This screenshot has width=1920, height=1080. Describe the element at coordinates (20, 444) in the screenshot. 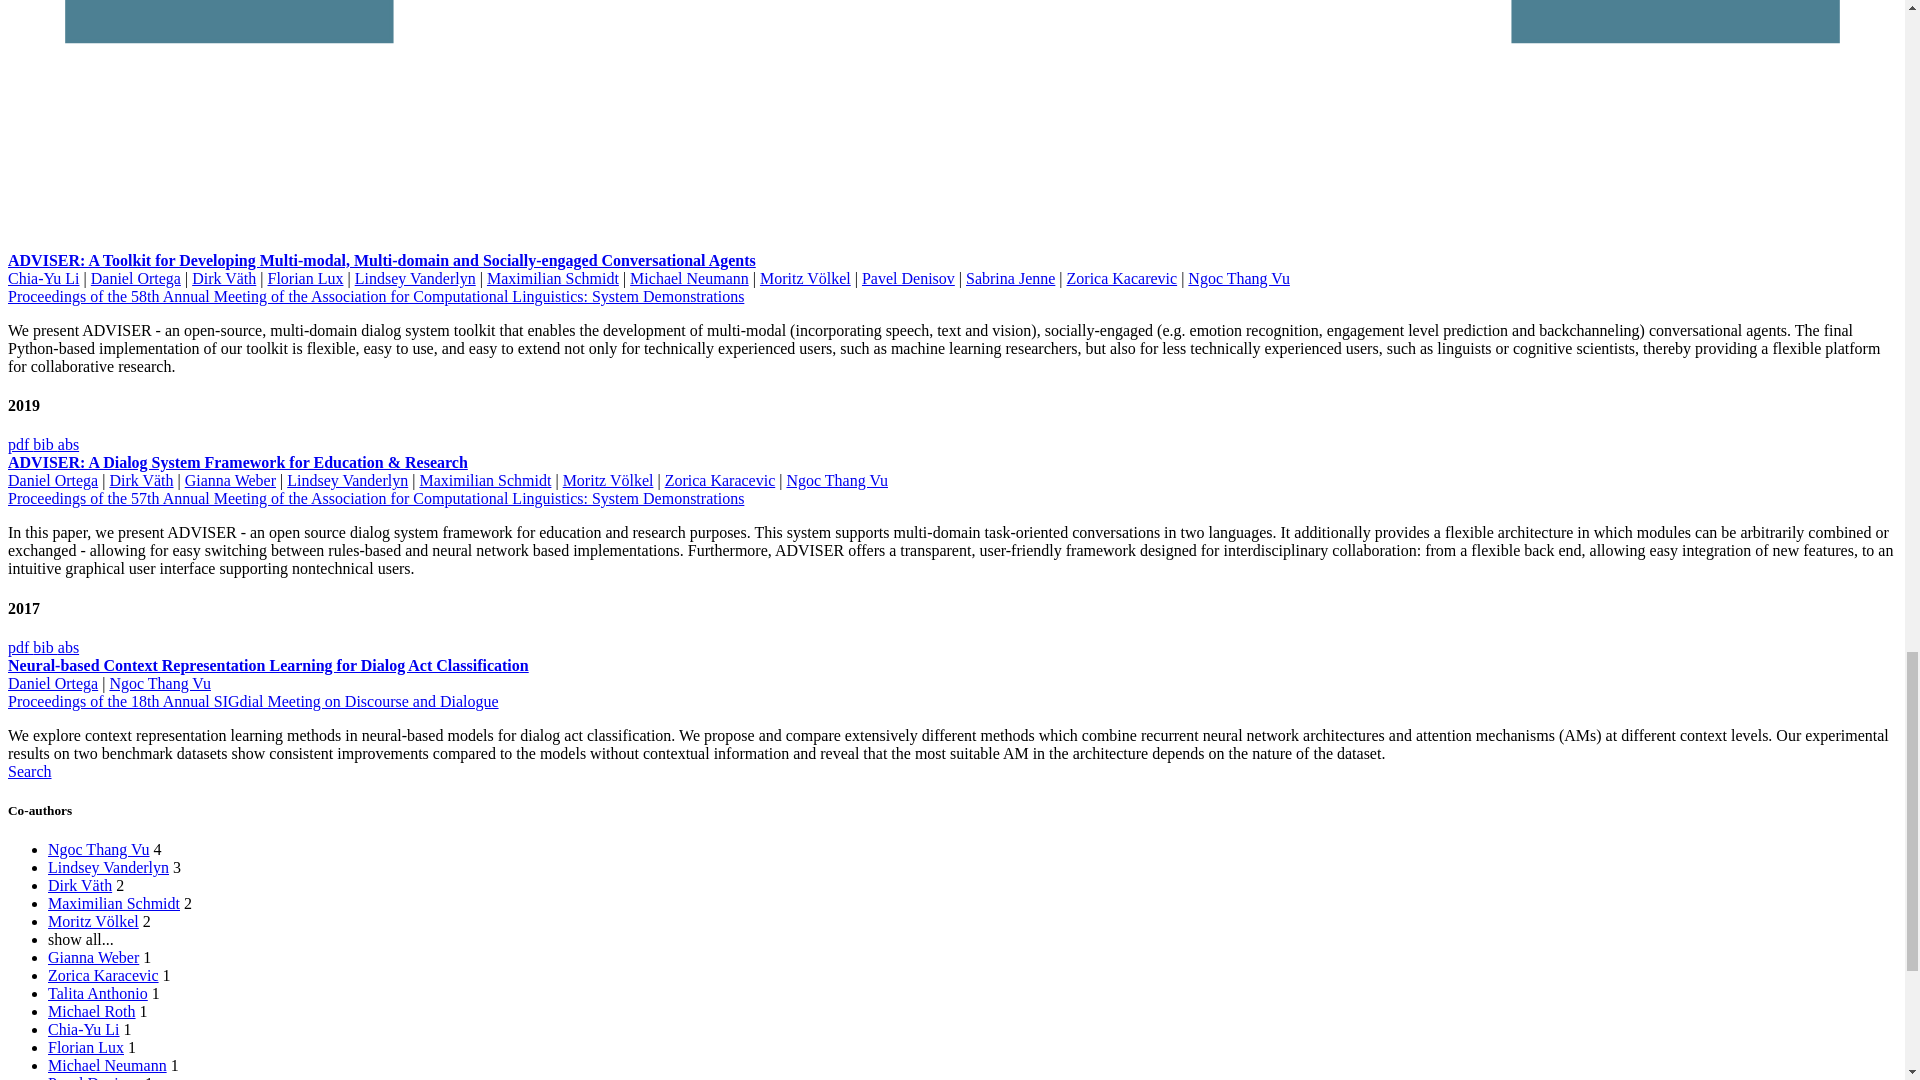

I see `pdf` at that location.